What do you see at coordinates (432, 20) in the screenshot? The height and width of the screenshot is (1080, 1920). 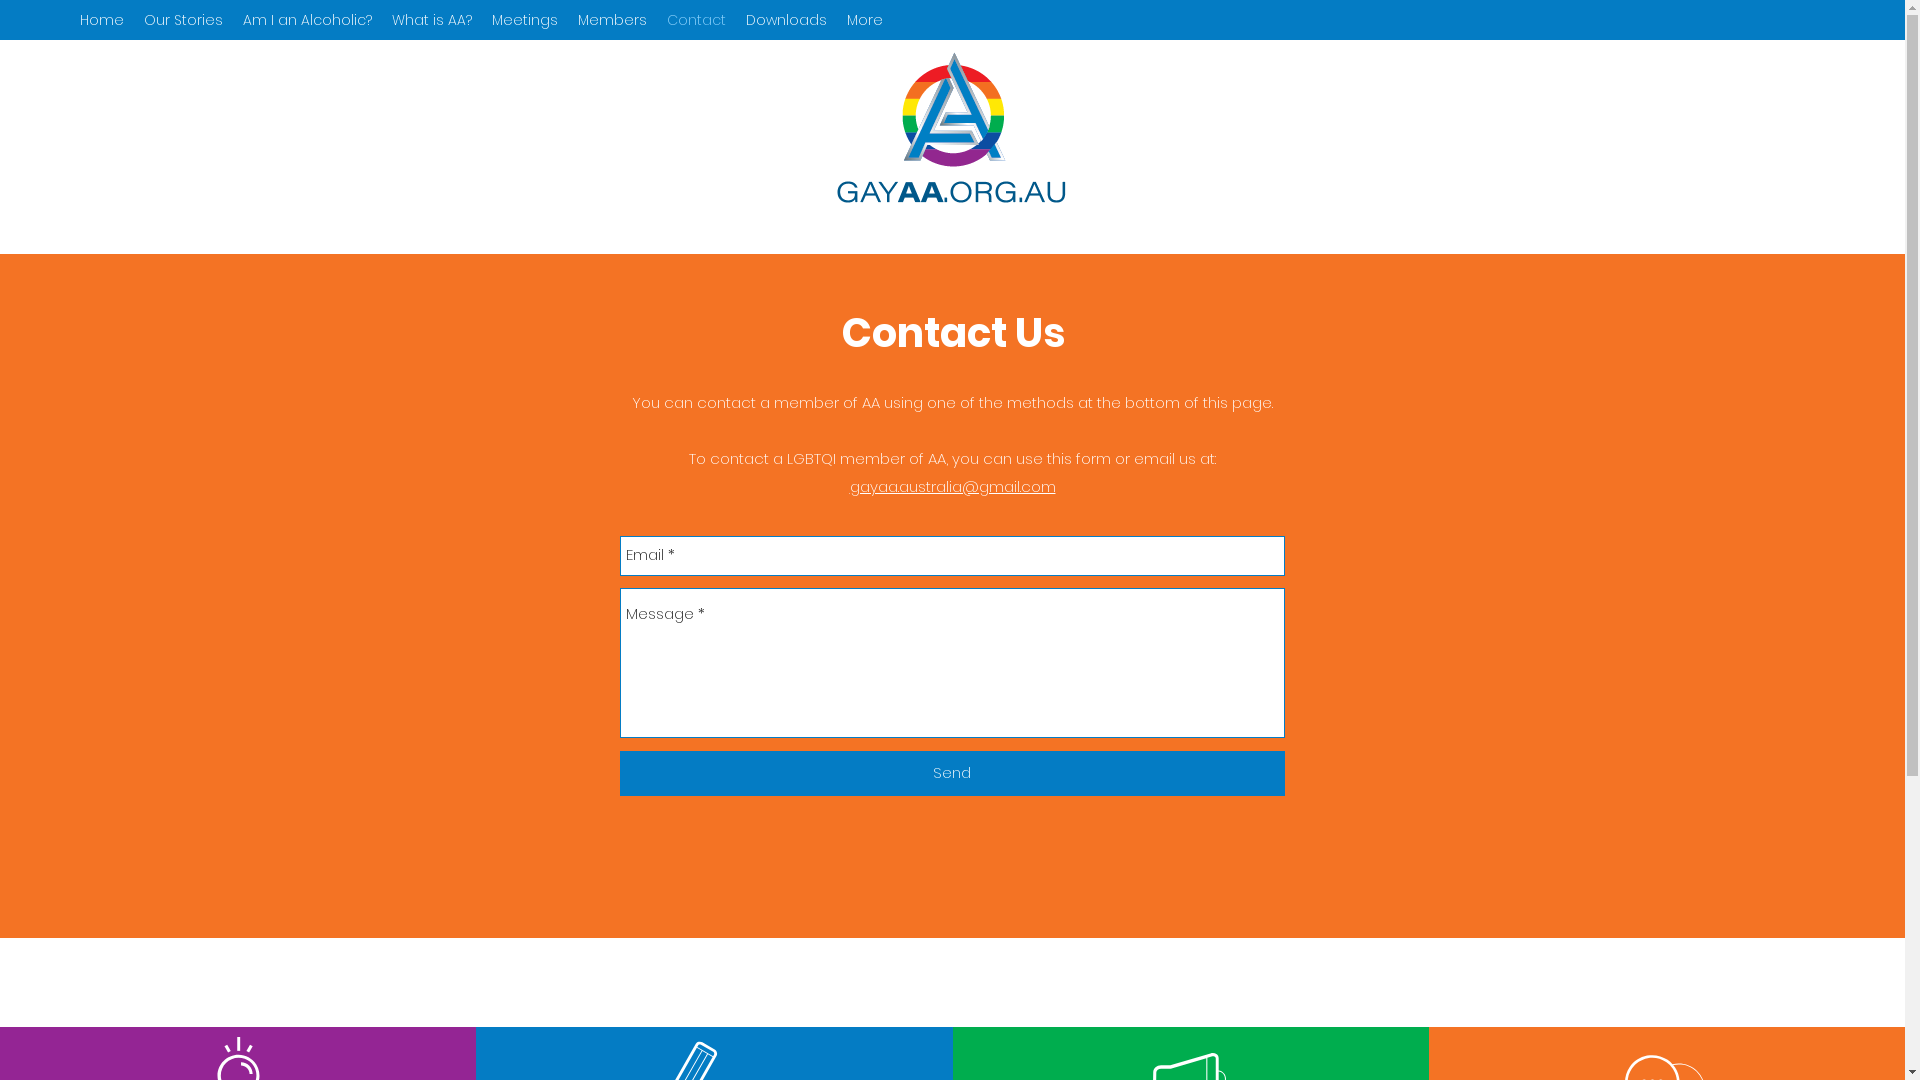 I see `What is AA?` at bounding box center [432, 20].